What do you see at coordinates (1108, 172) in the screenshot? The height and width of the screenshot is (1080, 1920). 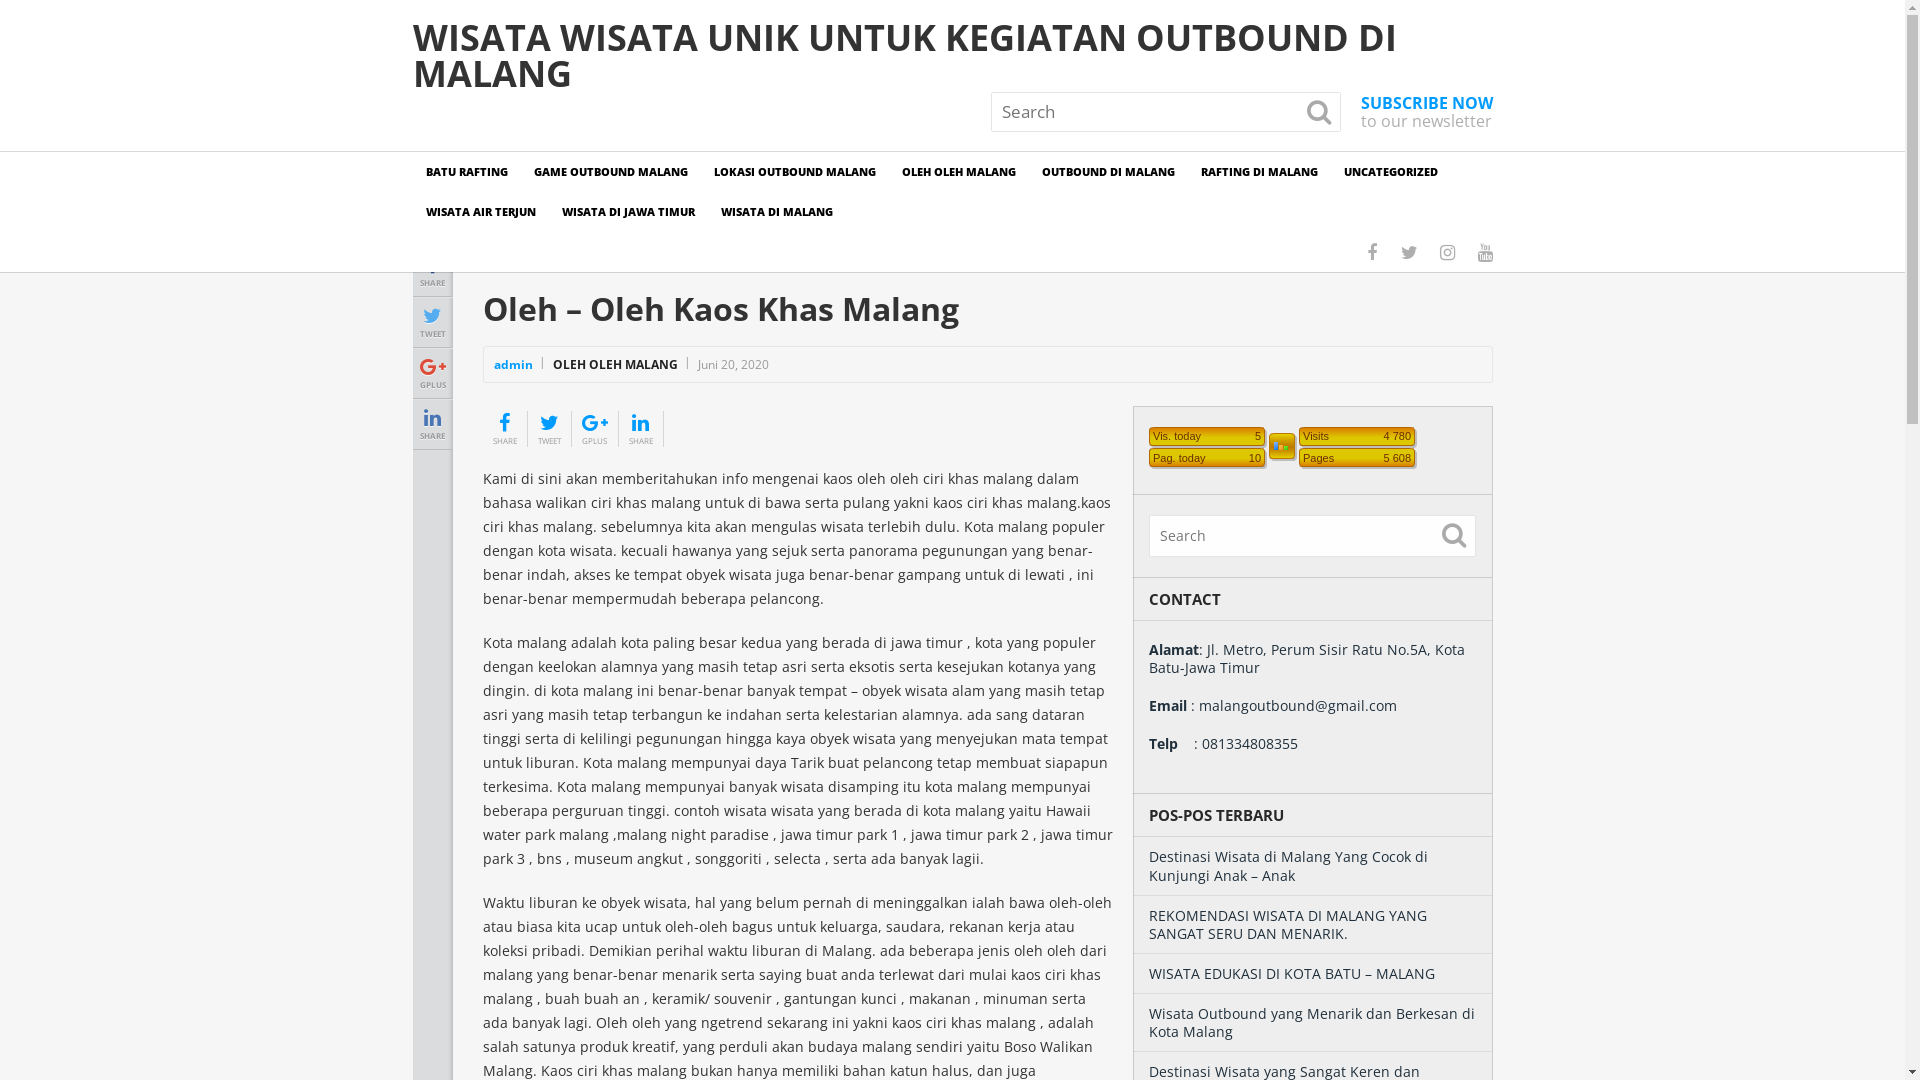 I see `OUTBOUND DI MALANG` at bounding box center [1108, 172].